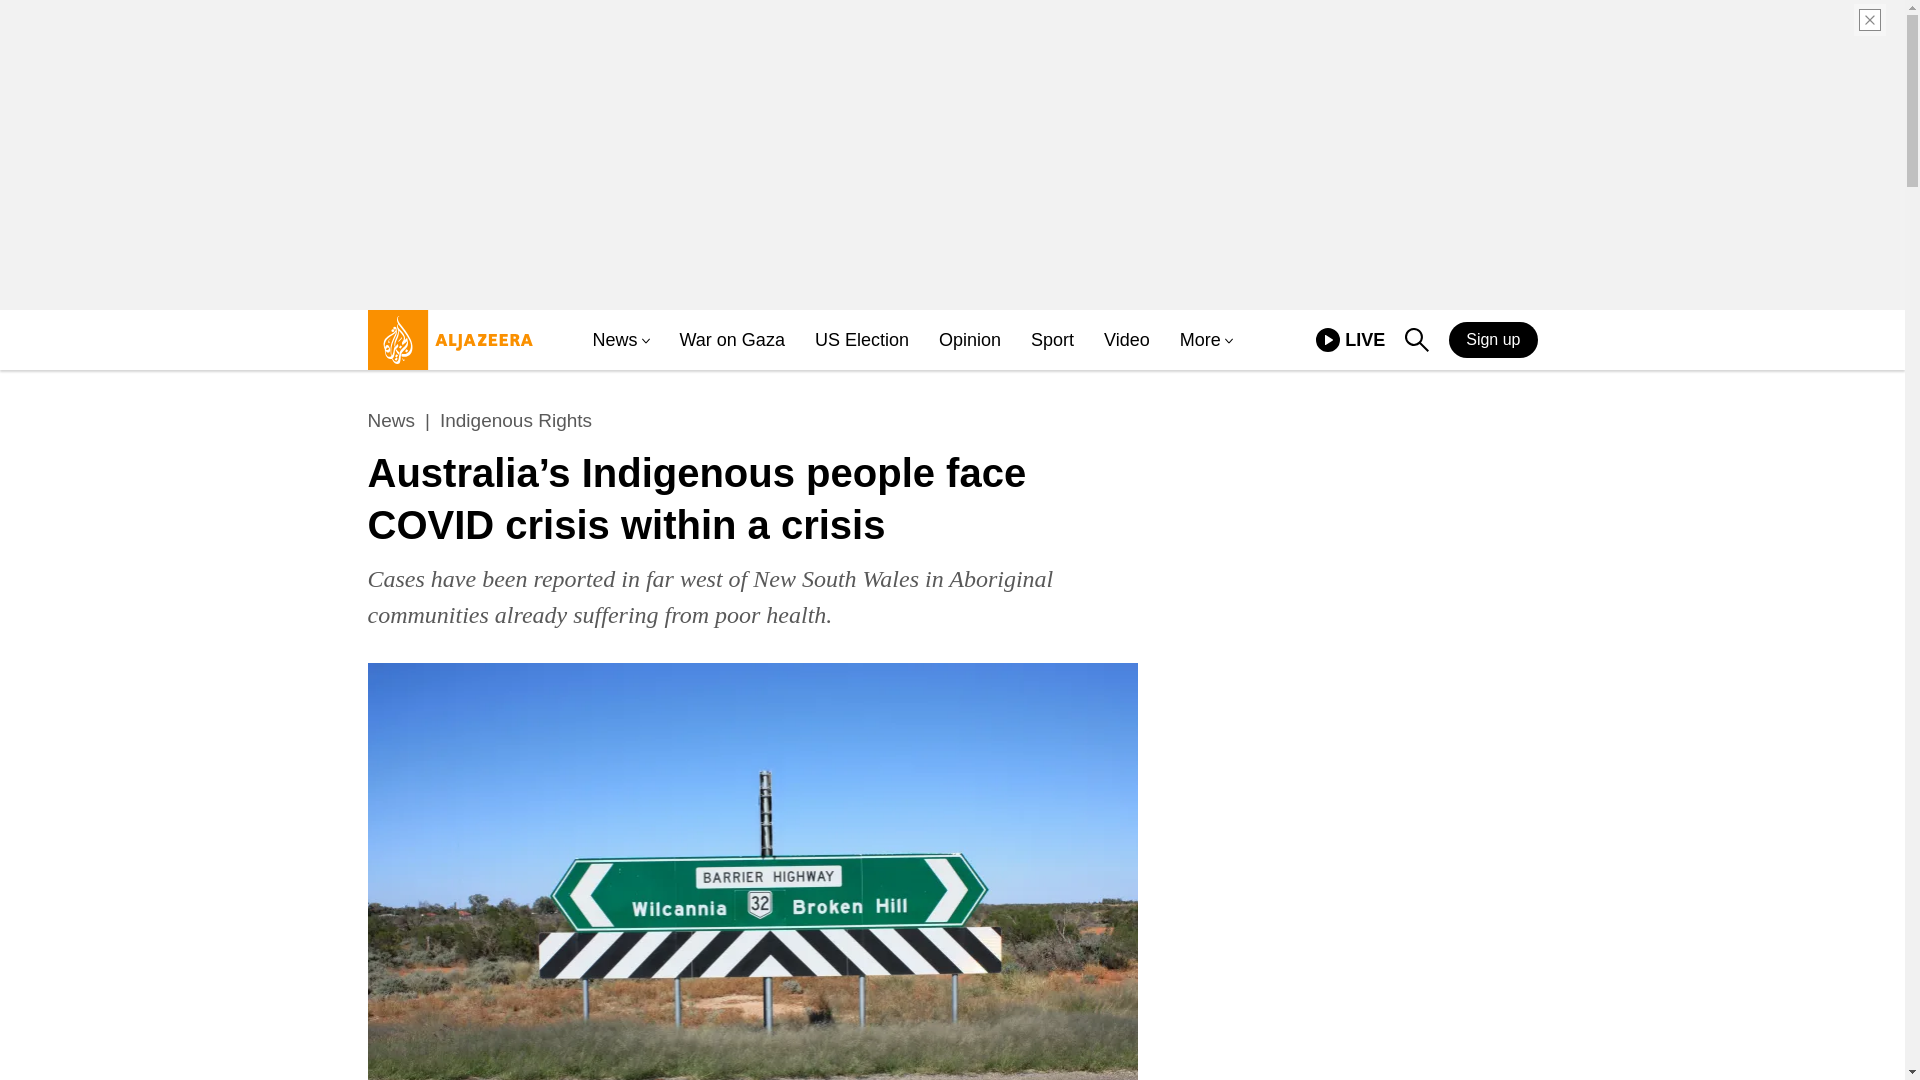 The height and width of the screenshot is (1080, 1920). Describe the element at coordinates (1200, 340) in the screenshot. I see `Opinion` at that location.